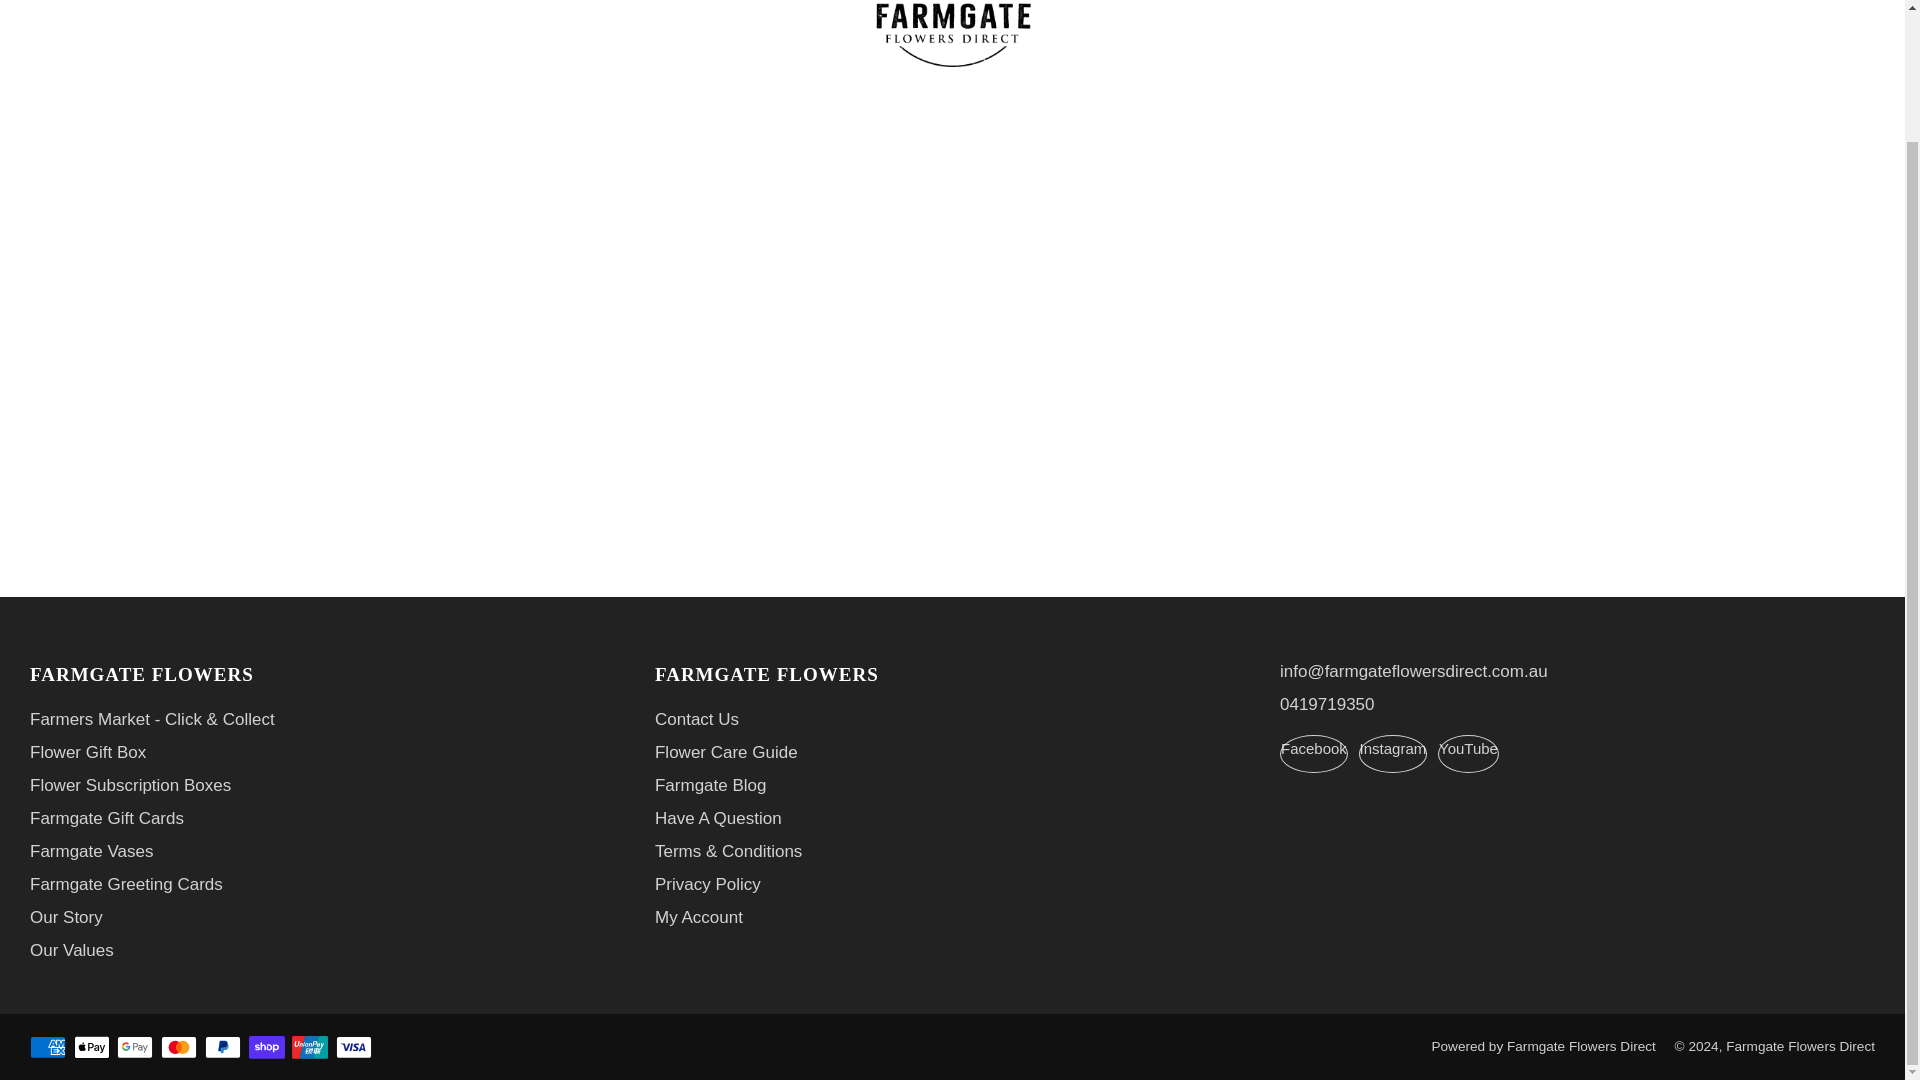  I want to click on SHOP, so click(122, 0).